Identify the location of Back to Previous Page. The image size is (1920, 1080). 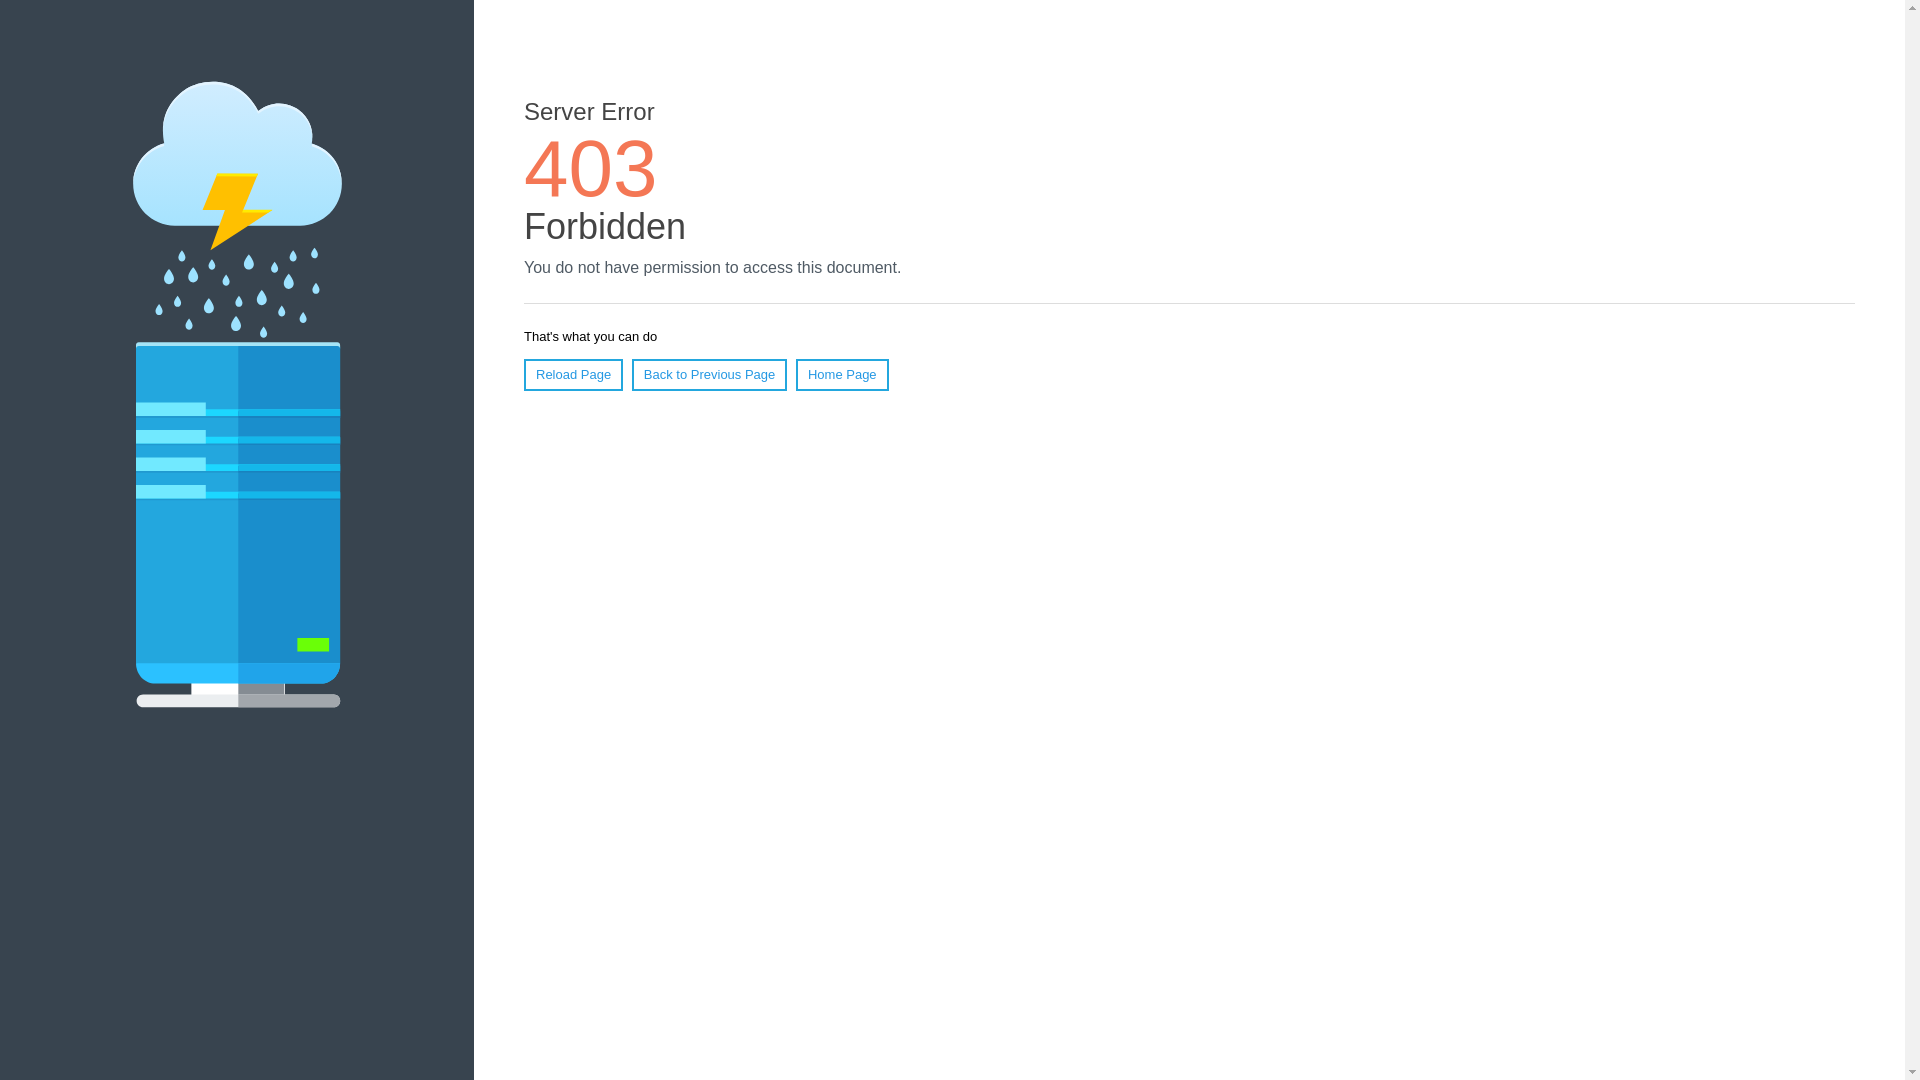
(709, 374).